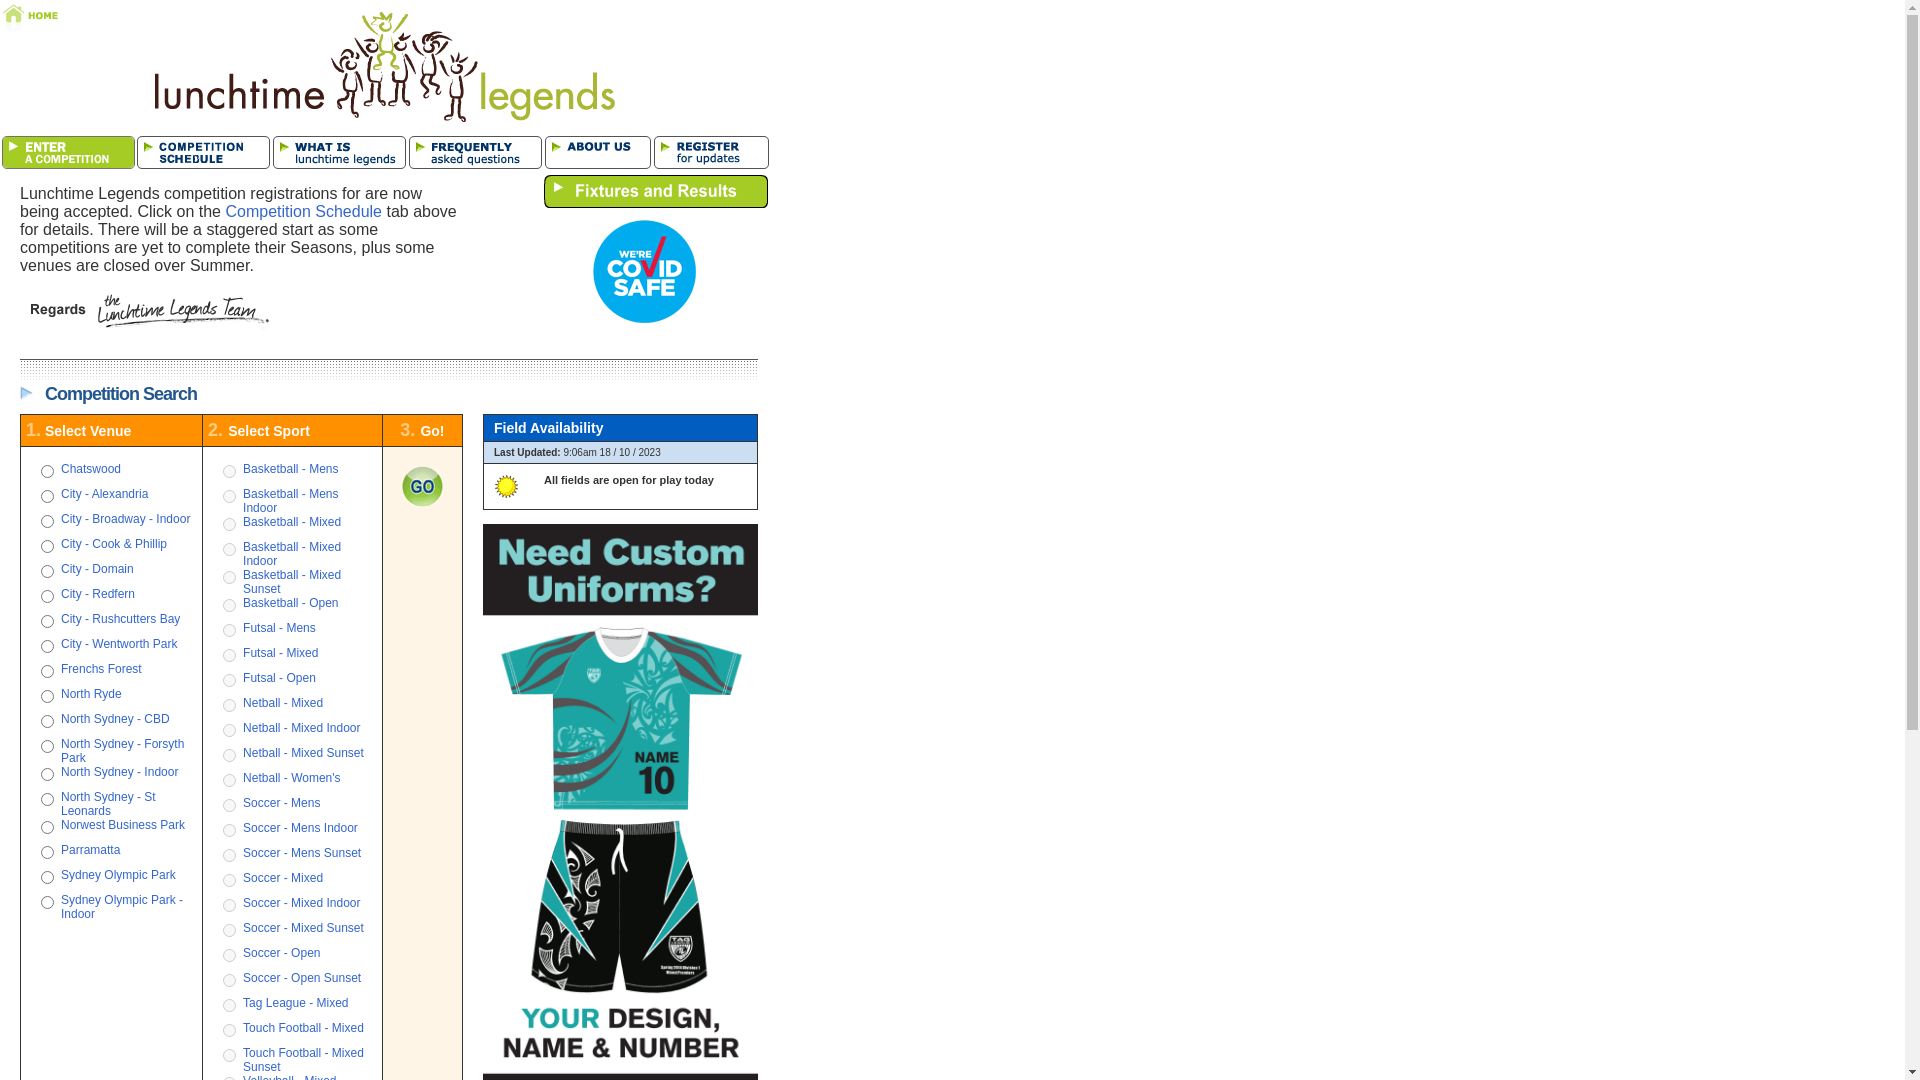 This screenshot has width=1920, height=1080. What do you see at coordinates (119, 644) in the screenshot?
I see `City - Wentworth Park` at bounding box center [119, 644].